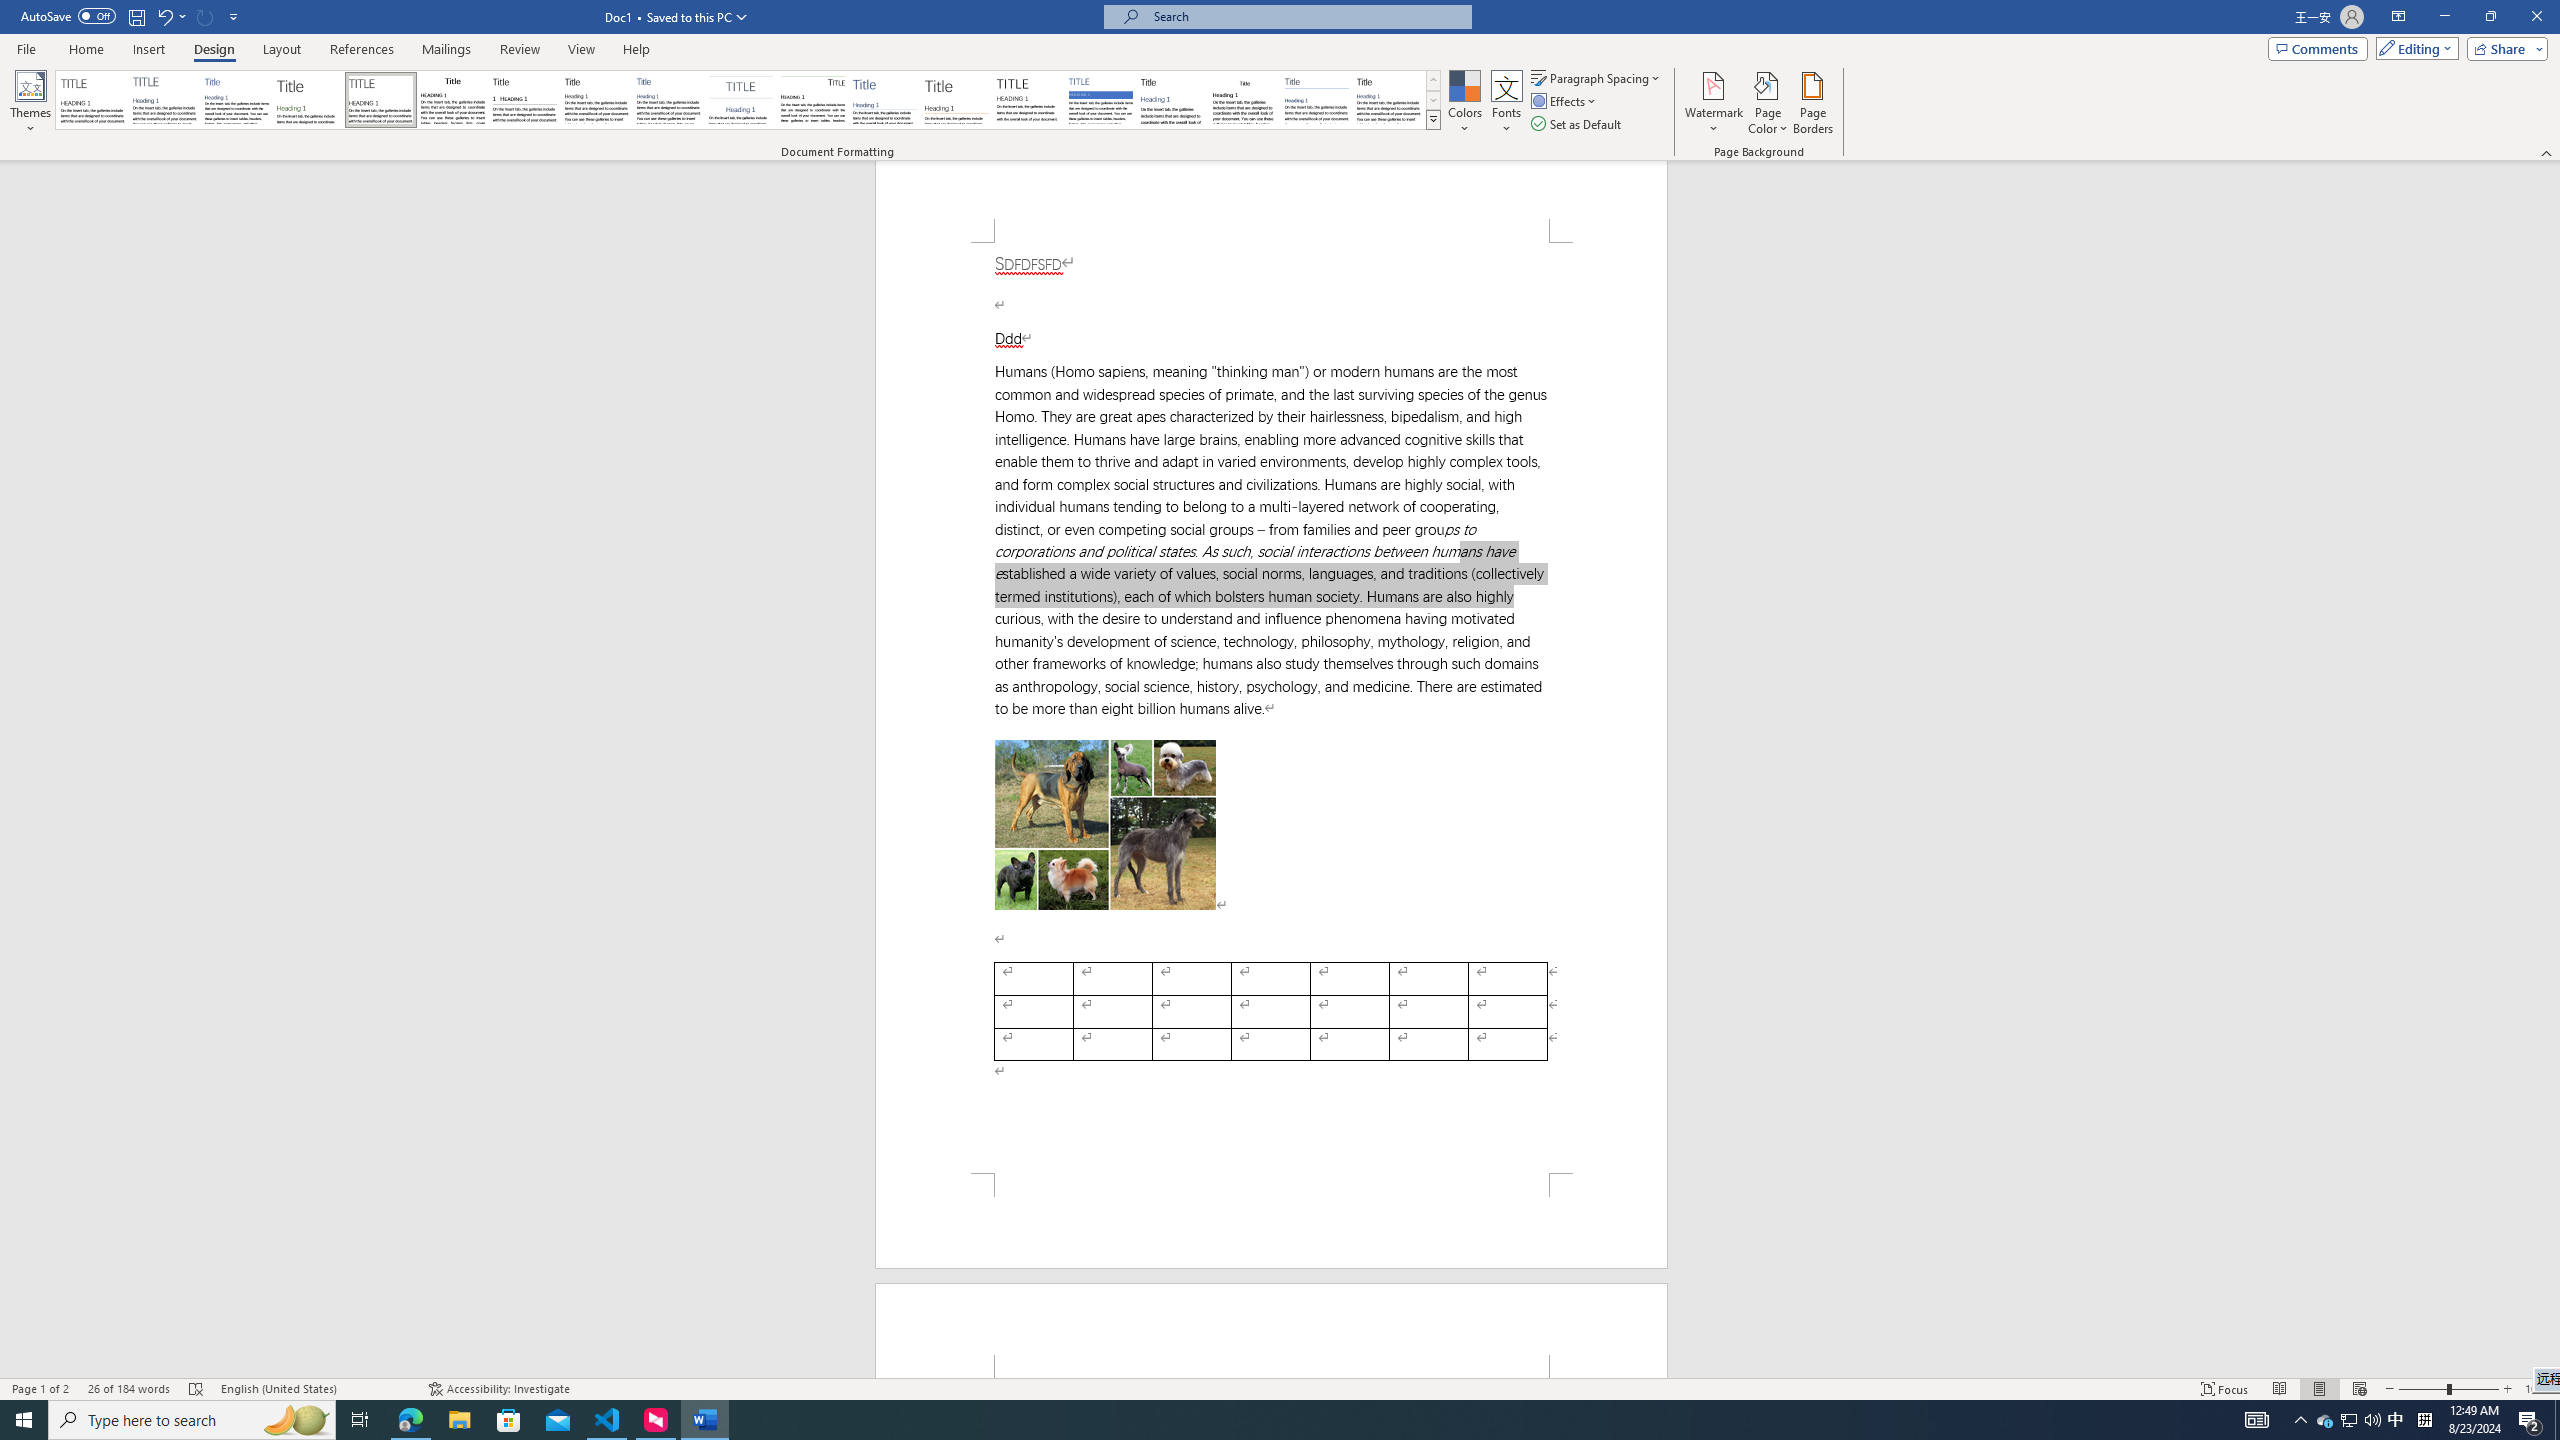 The width and height of the screenshot is (2560, 1440). What do you see at coordinates (381, 100) in the screenshot?
I see `Black & White (Capitalized)` at bounding box center [381, 100].